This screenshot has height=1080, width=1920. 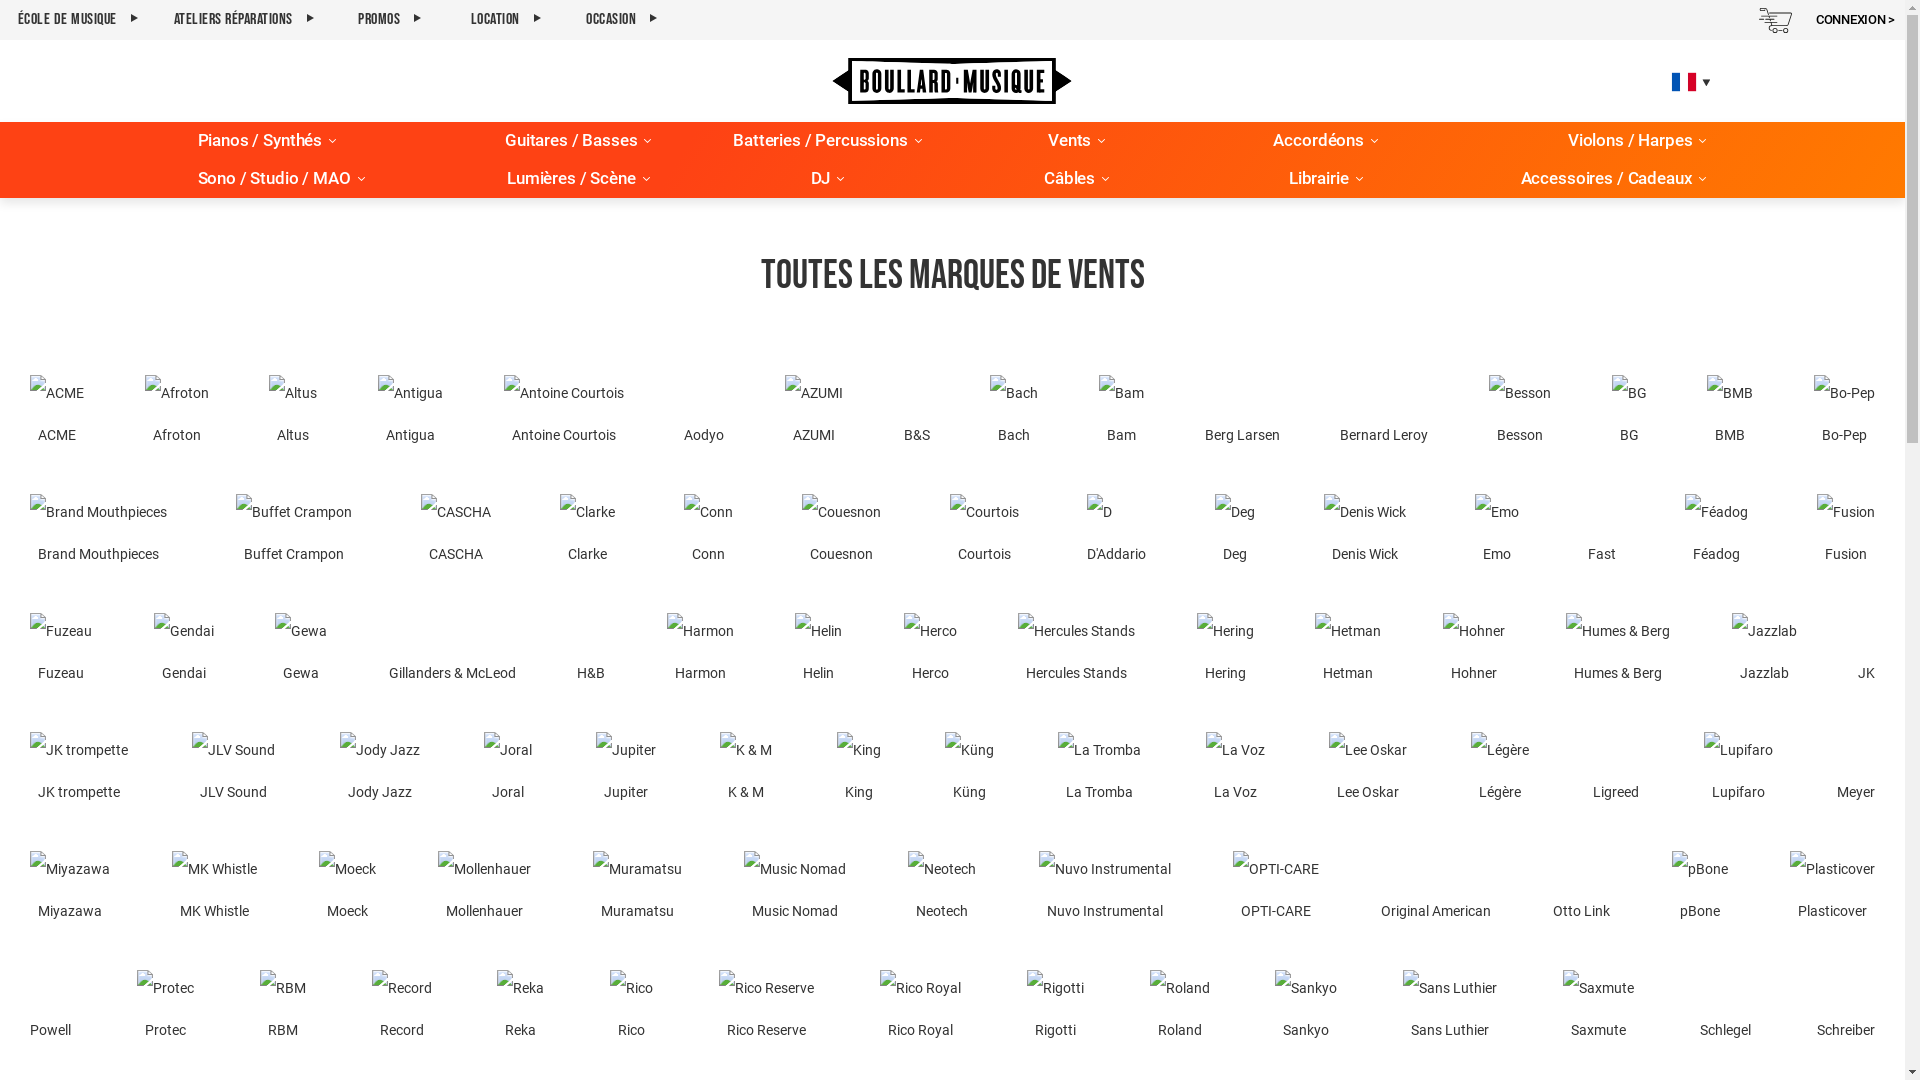 What do you see at coordinates (591, 652) in the screenshot?
I see `H&B` at bounding box center [591, 652].